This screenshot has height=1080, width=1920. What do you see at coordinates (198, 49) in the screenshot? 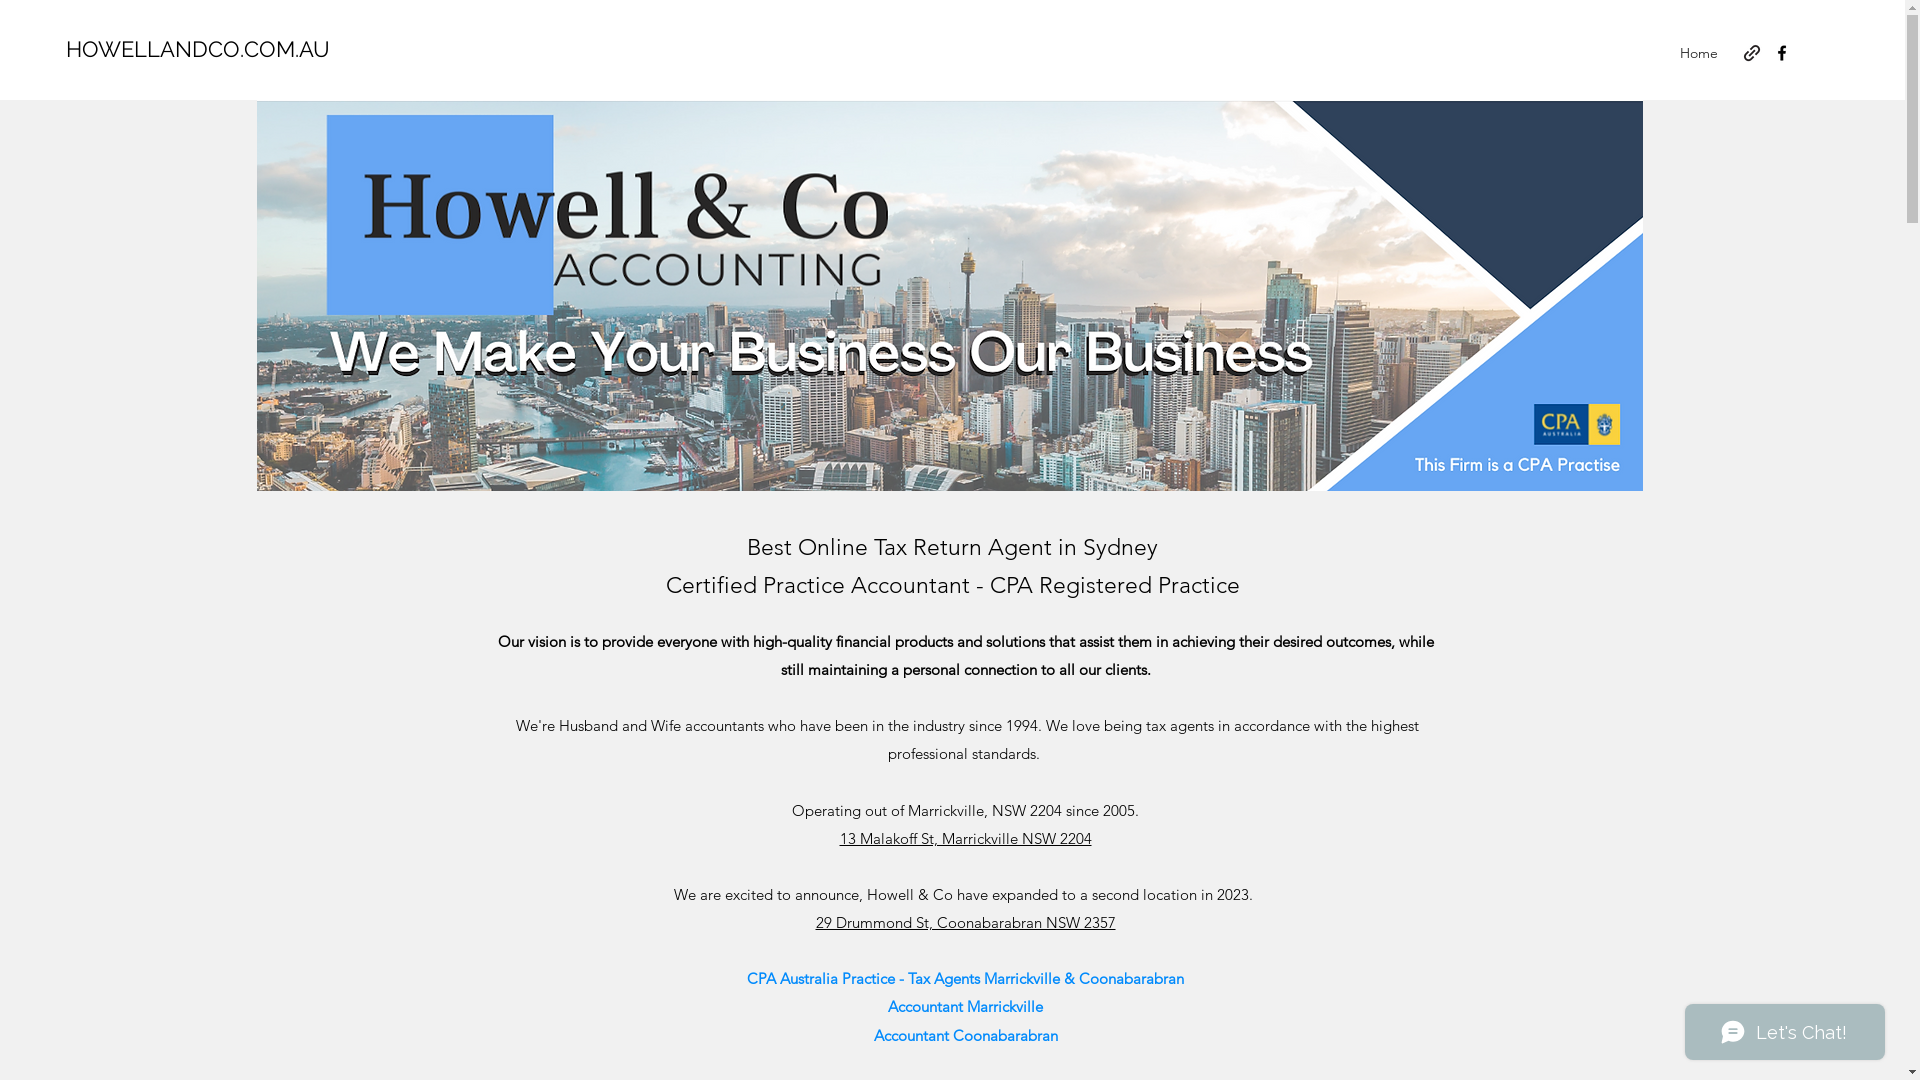
I see `HOWELLANDCO.COM.AU` at bounding box center [198, 49].